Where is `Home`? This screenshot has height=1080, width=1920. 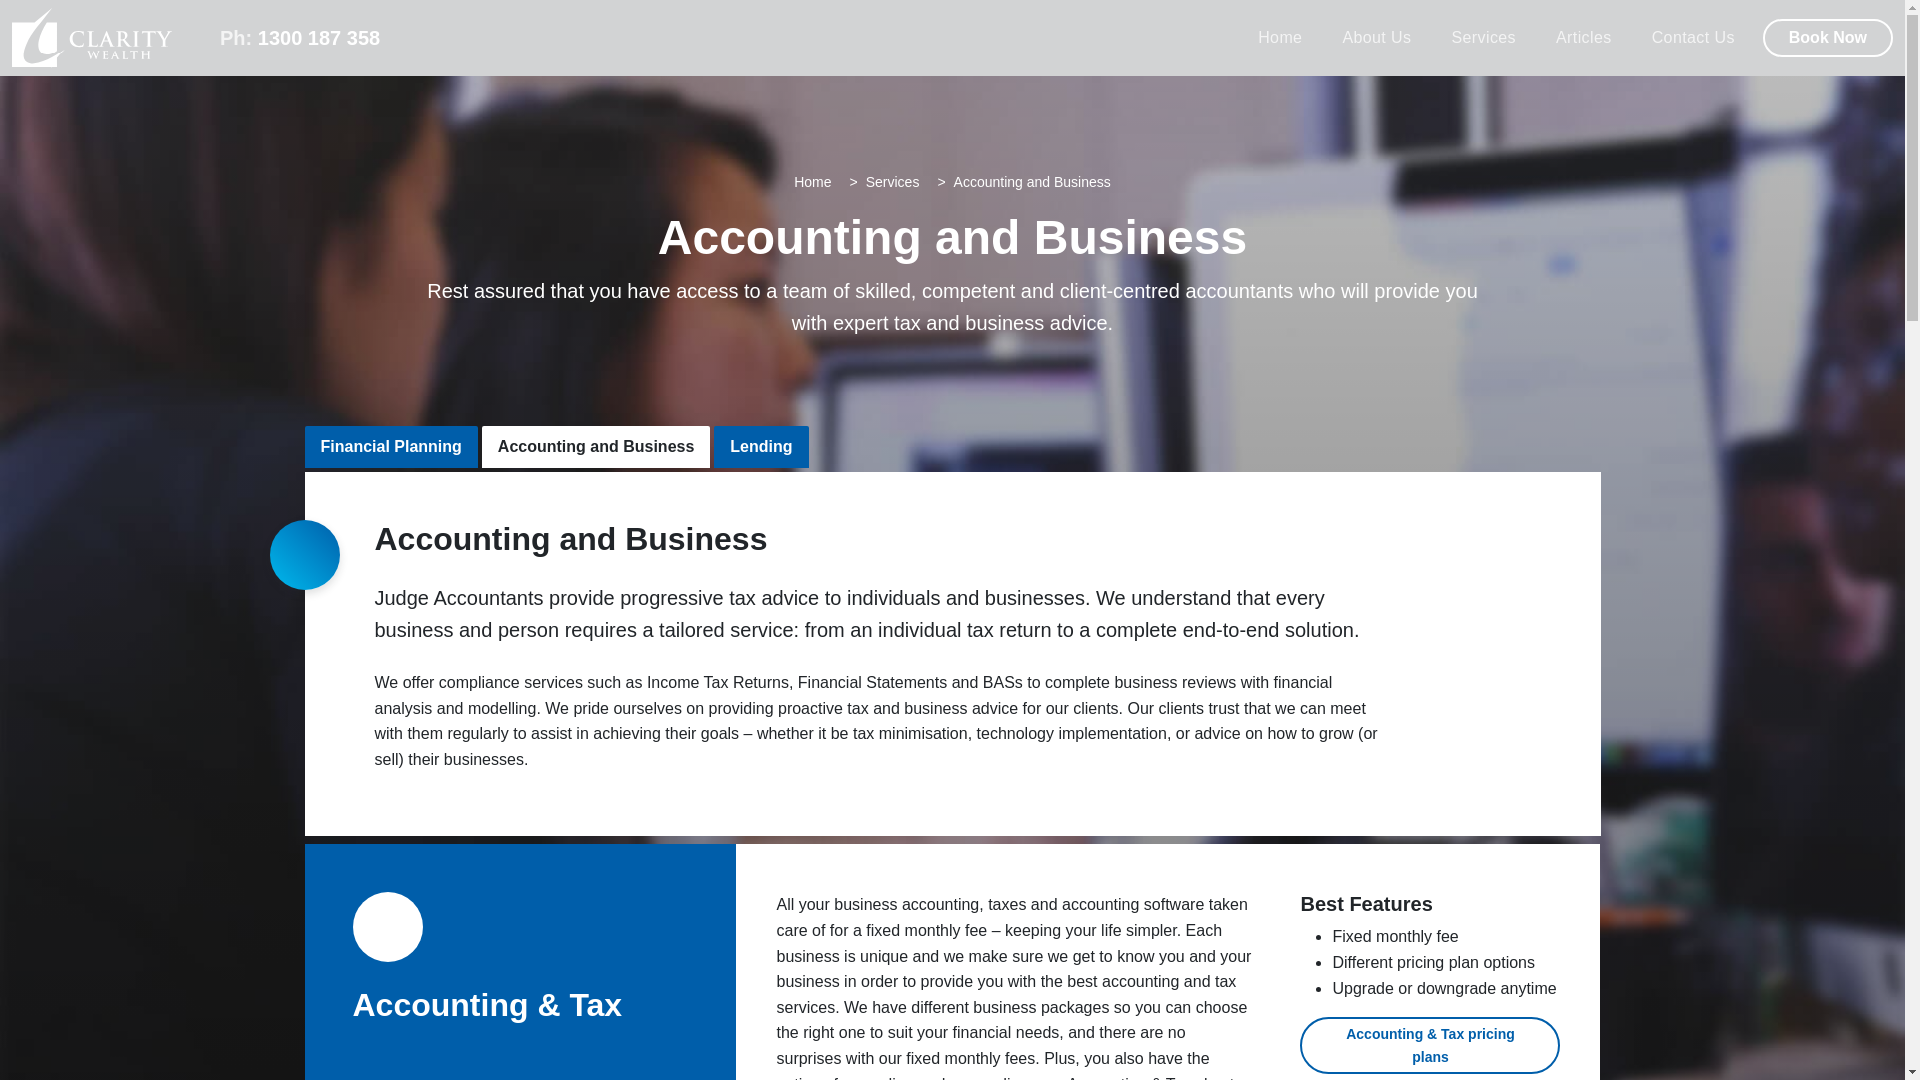 Home is located at coordinates (812, 182).